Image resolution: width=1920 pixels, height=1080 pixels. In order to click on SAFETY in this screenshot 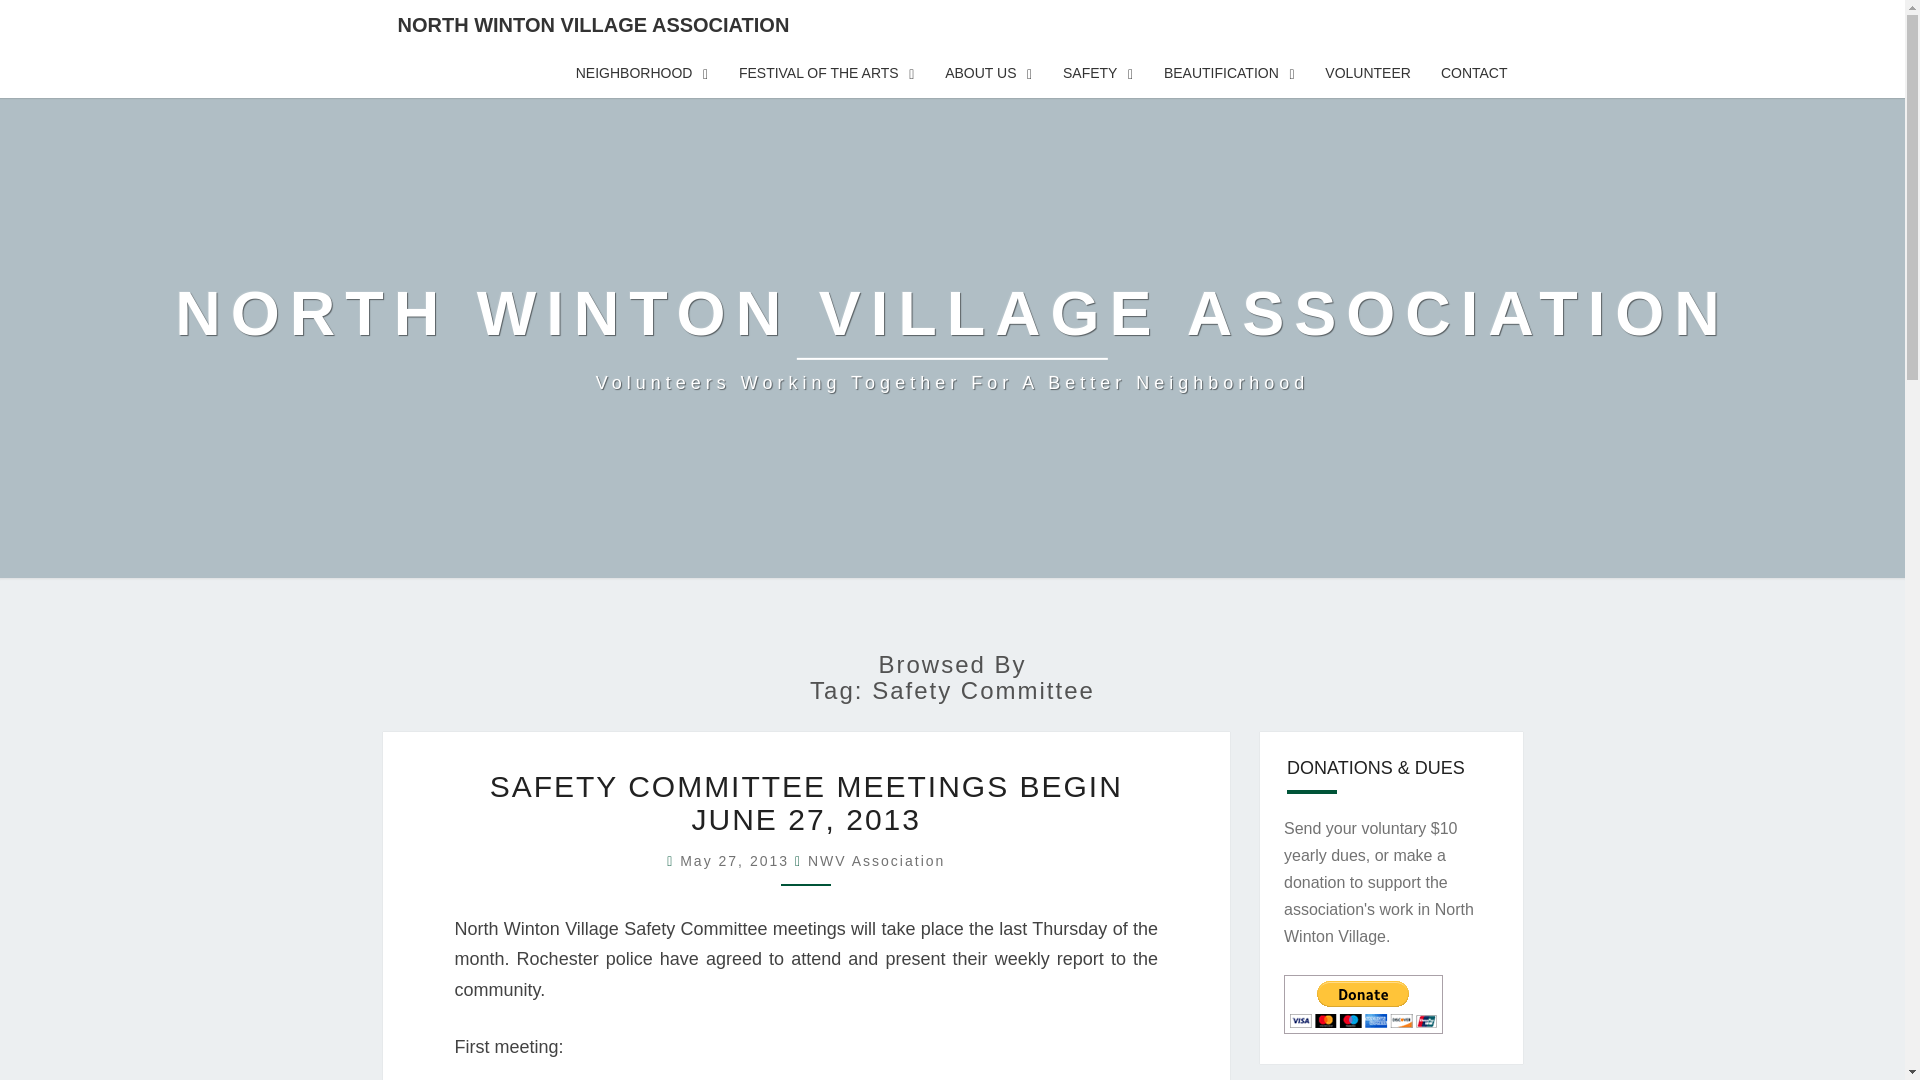, I will do `click(1098, 74)`.